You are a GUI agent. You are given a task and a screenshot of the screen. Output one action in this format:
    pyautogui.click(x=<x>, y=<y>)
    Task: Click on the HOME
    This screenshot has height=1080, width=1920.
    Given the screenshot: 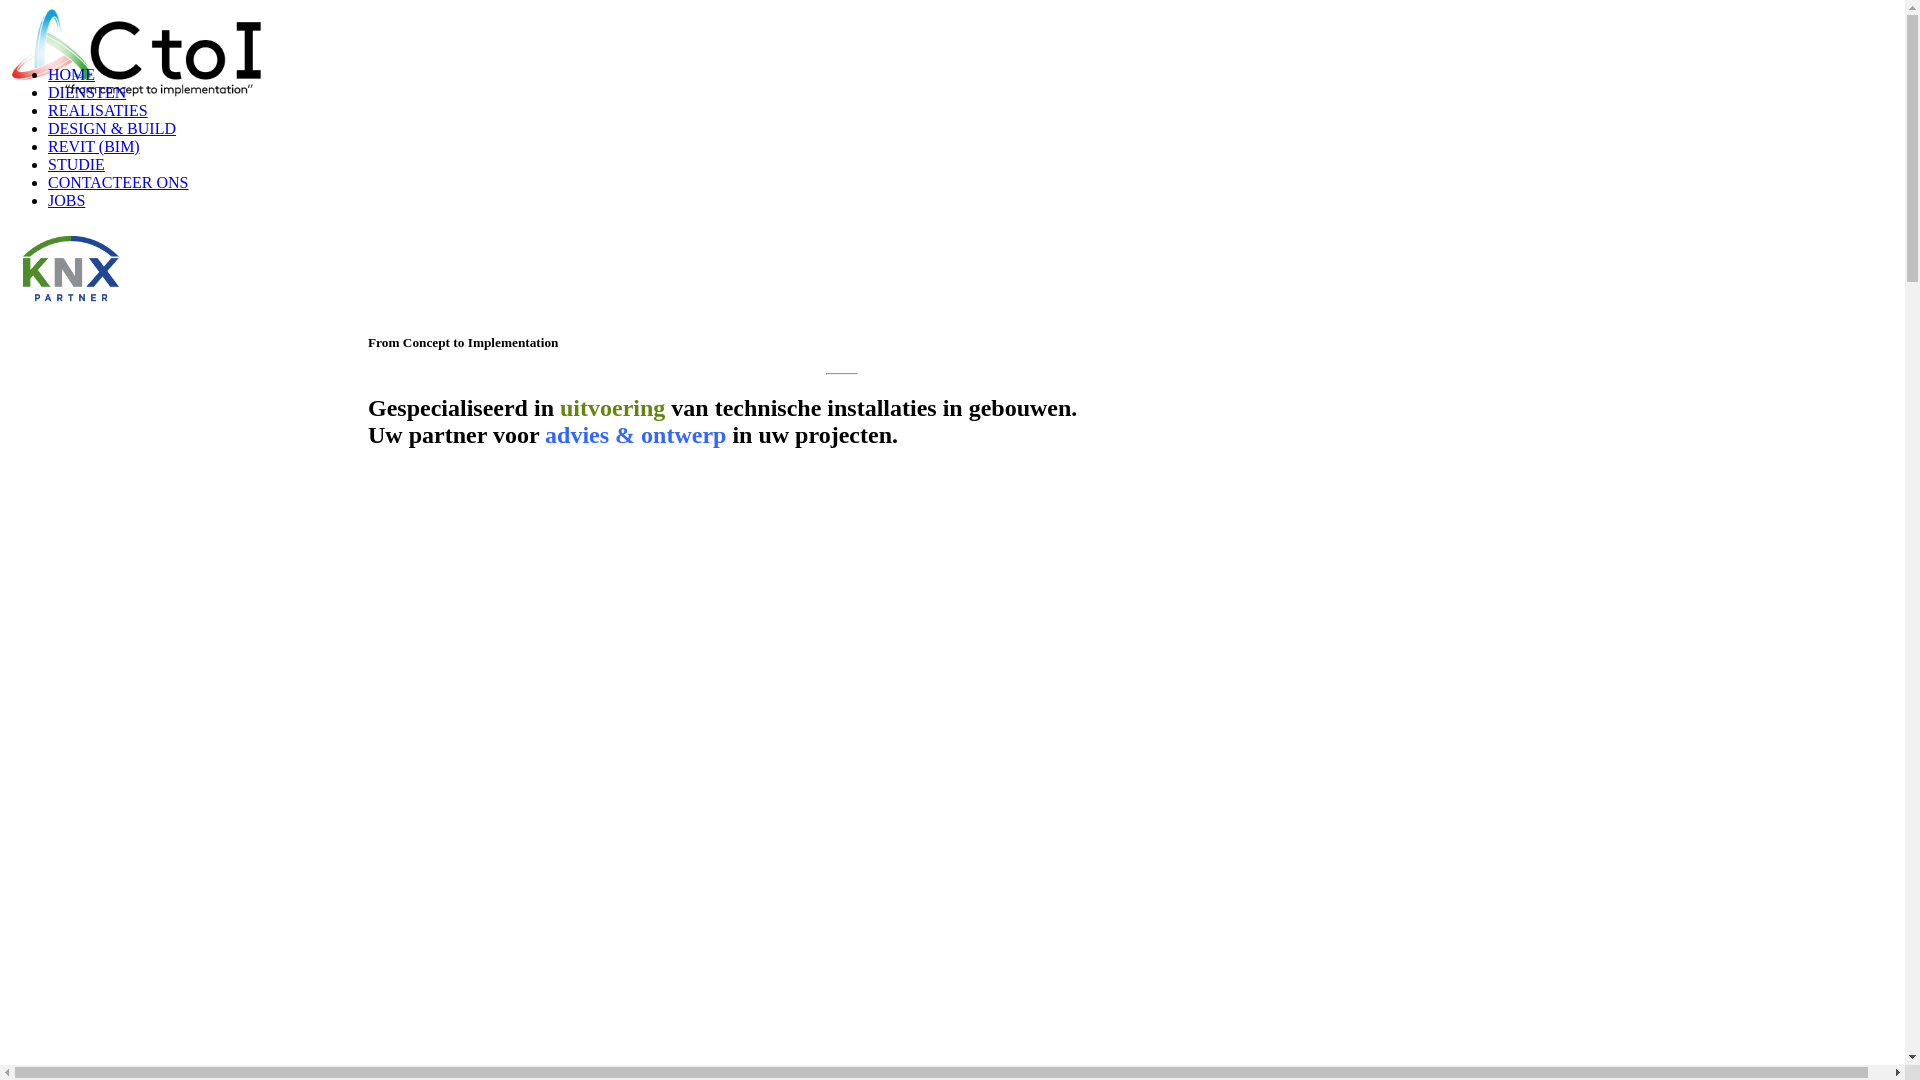 What is the action you would take?
    pyautogui.click(x=72, y=74)
    